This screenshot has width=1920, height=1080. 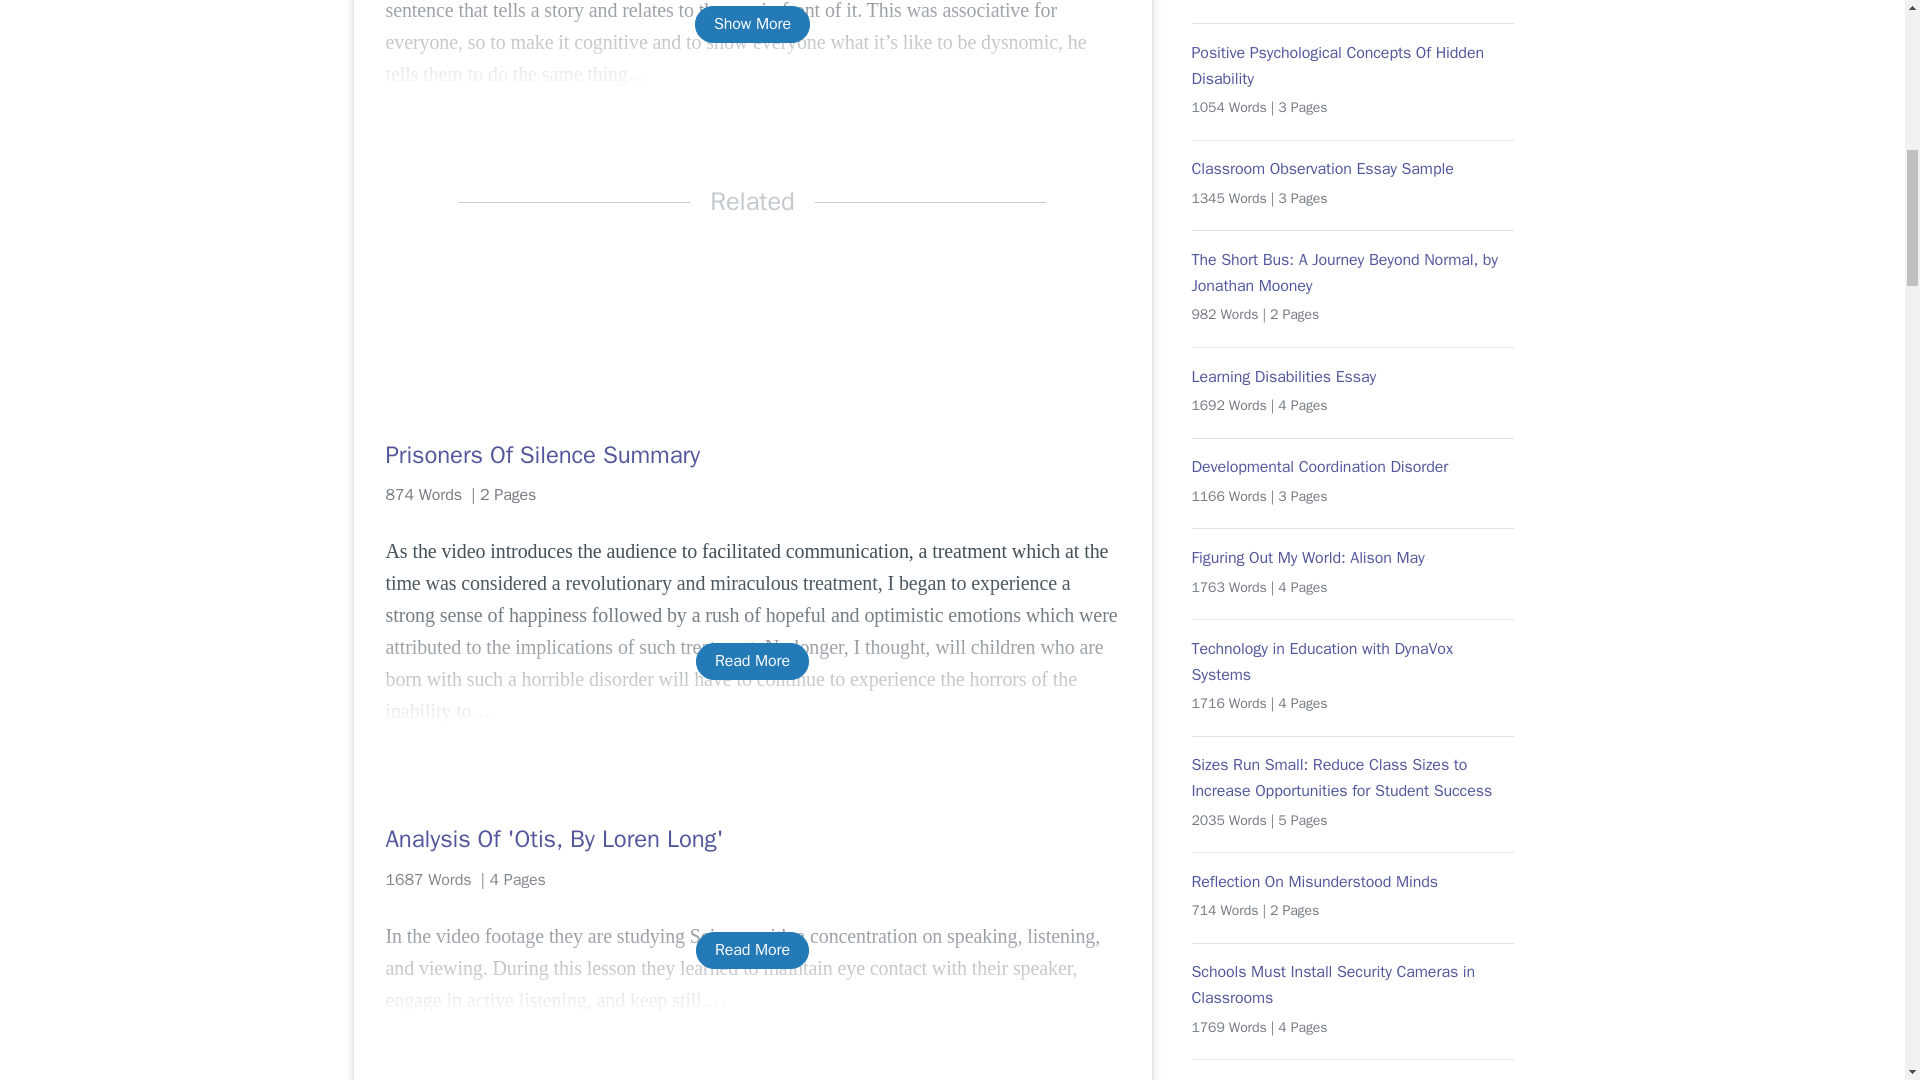 I want to click on Analysis Of 'Otis, By Loren Long', so click(x=752, y=838).